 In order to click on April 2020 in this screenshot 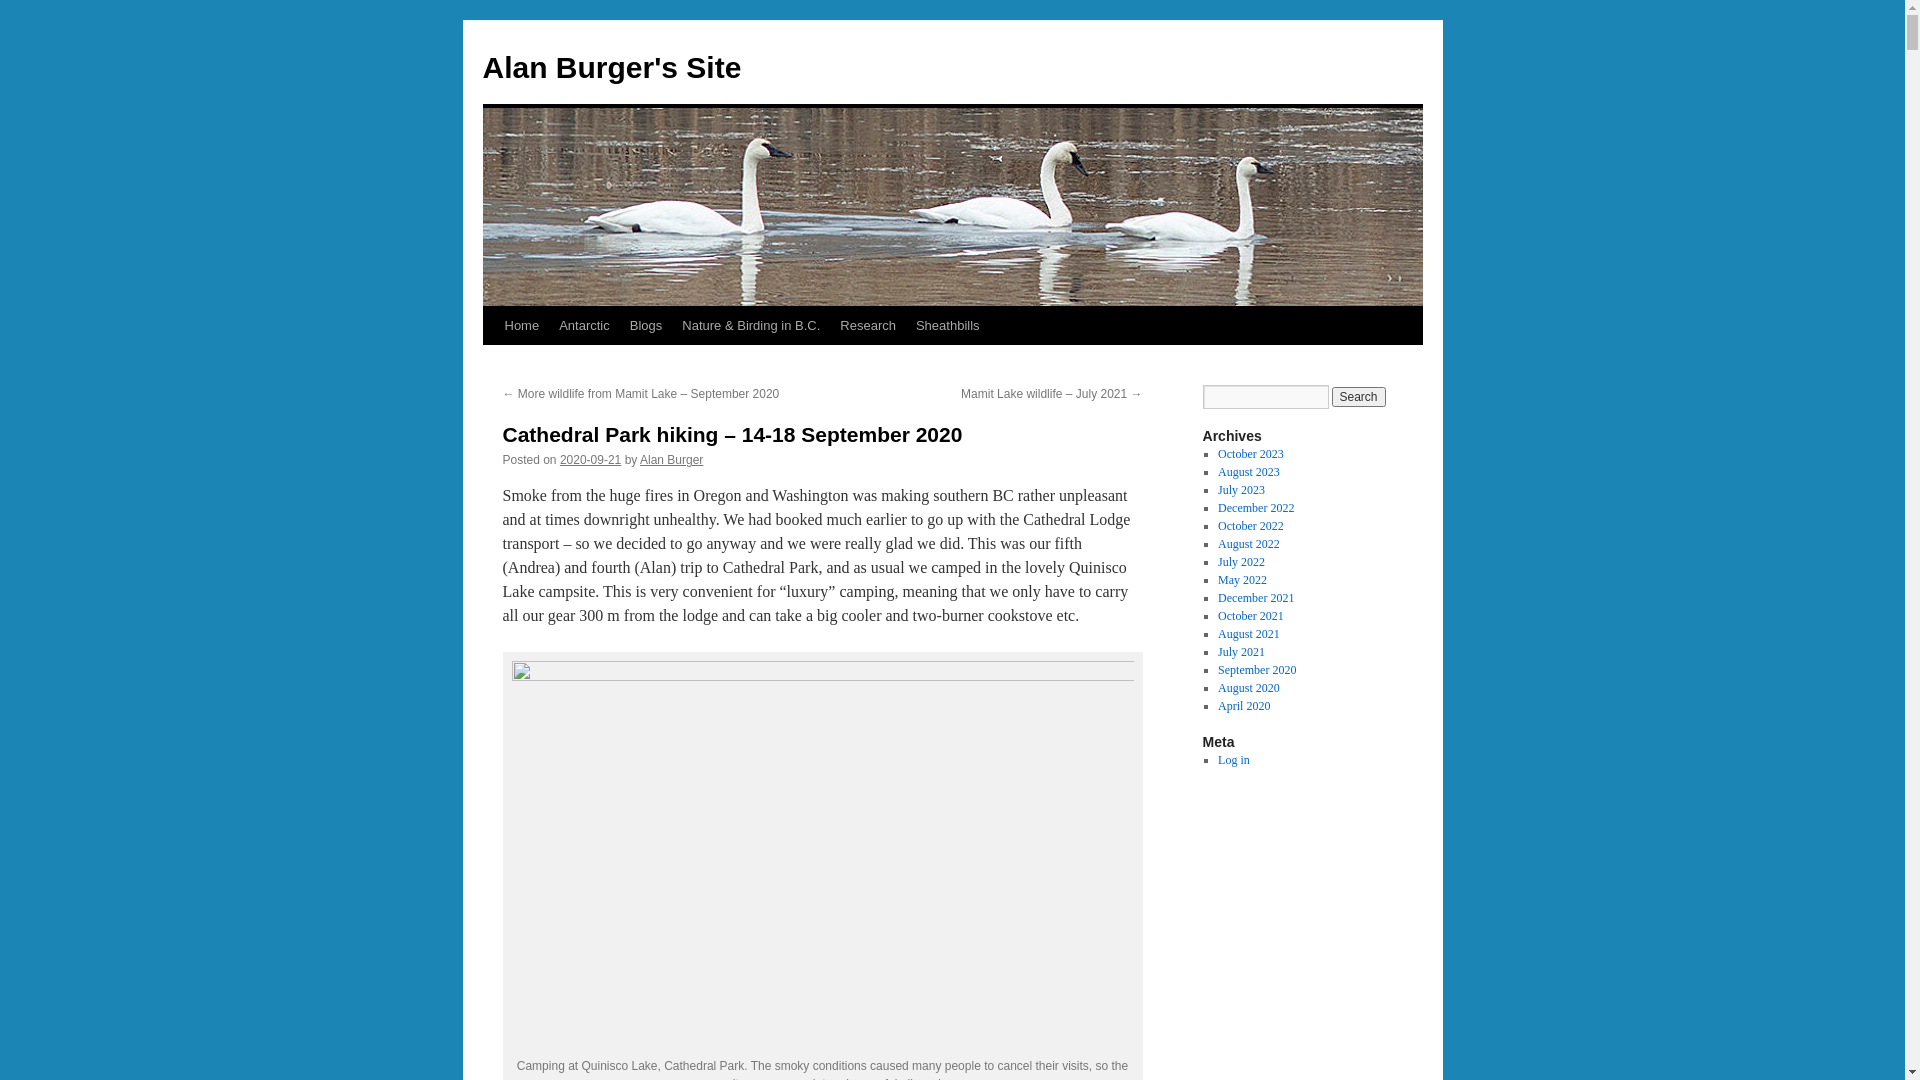, I will do `click(1244, 706)`.